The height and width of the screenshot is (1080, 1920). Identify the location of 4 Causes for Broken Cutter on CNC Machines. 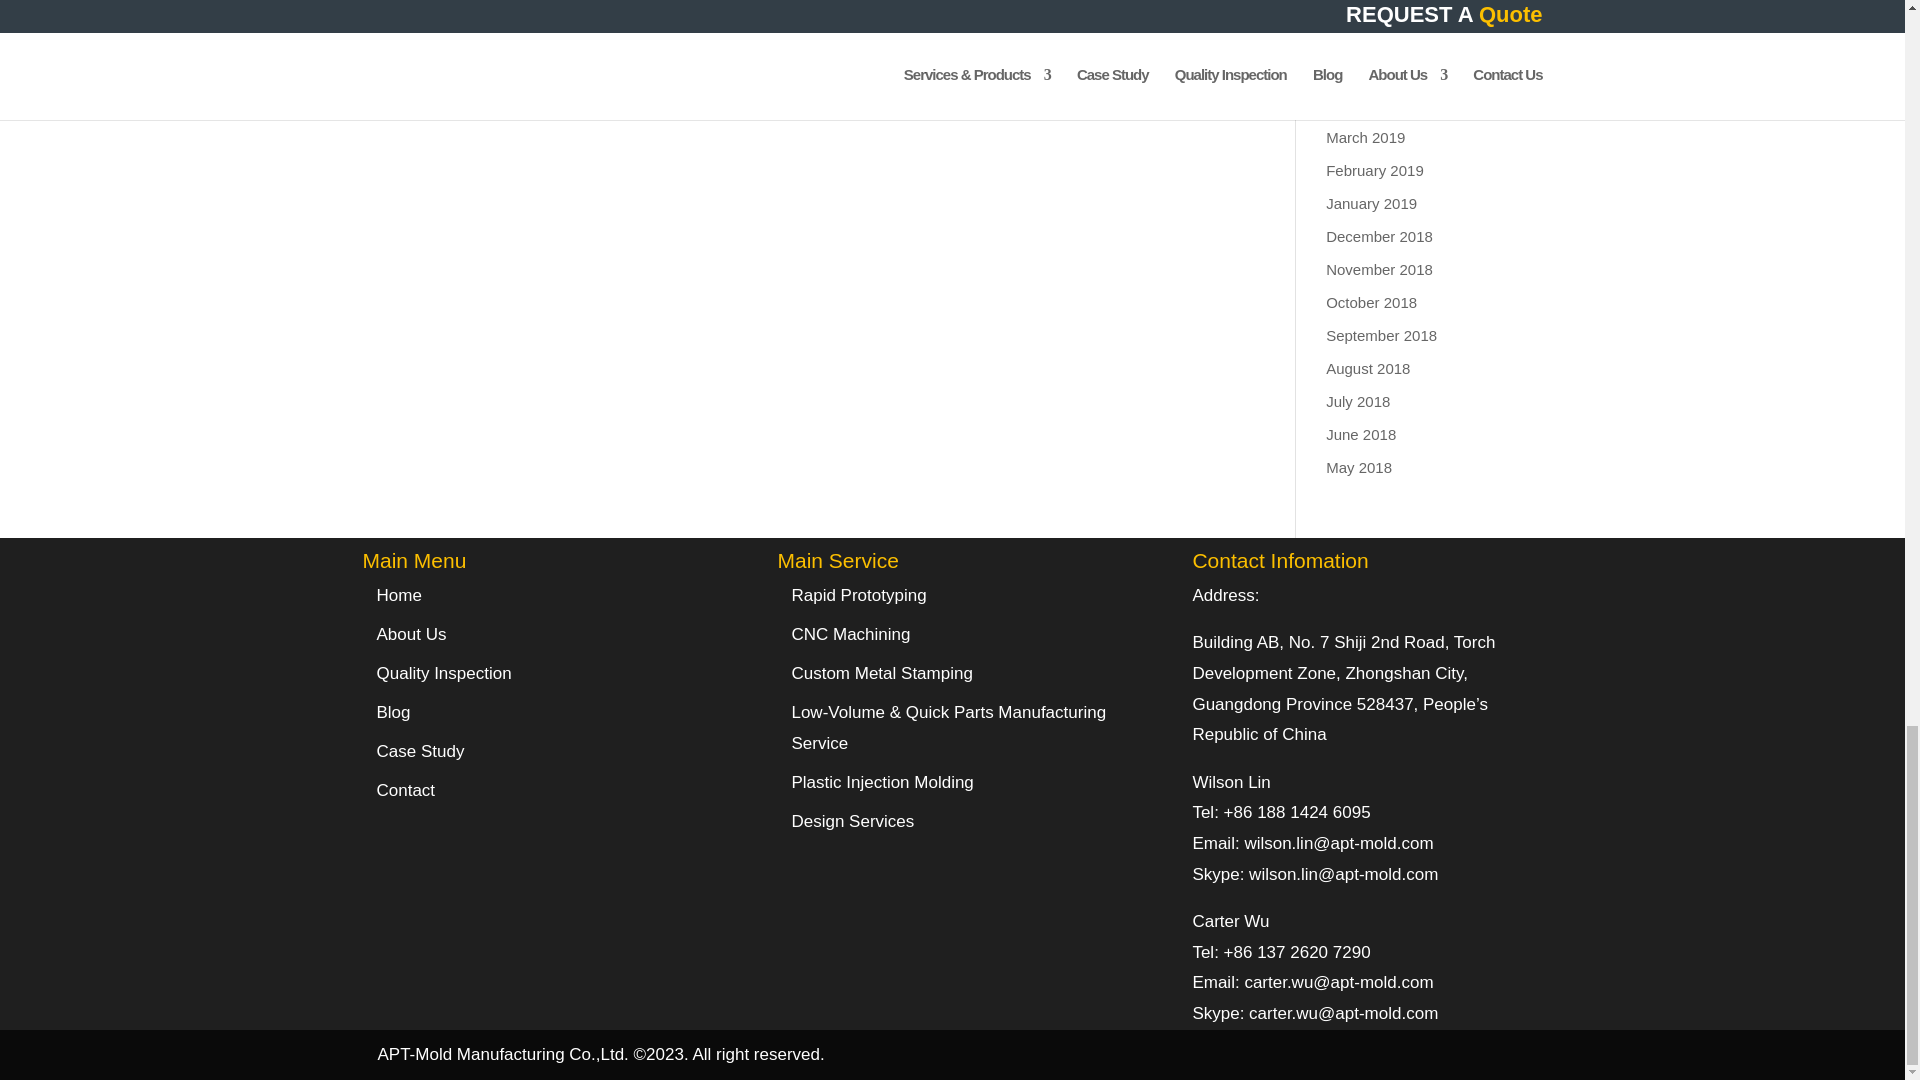
(443, 20).